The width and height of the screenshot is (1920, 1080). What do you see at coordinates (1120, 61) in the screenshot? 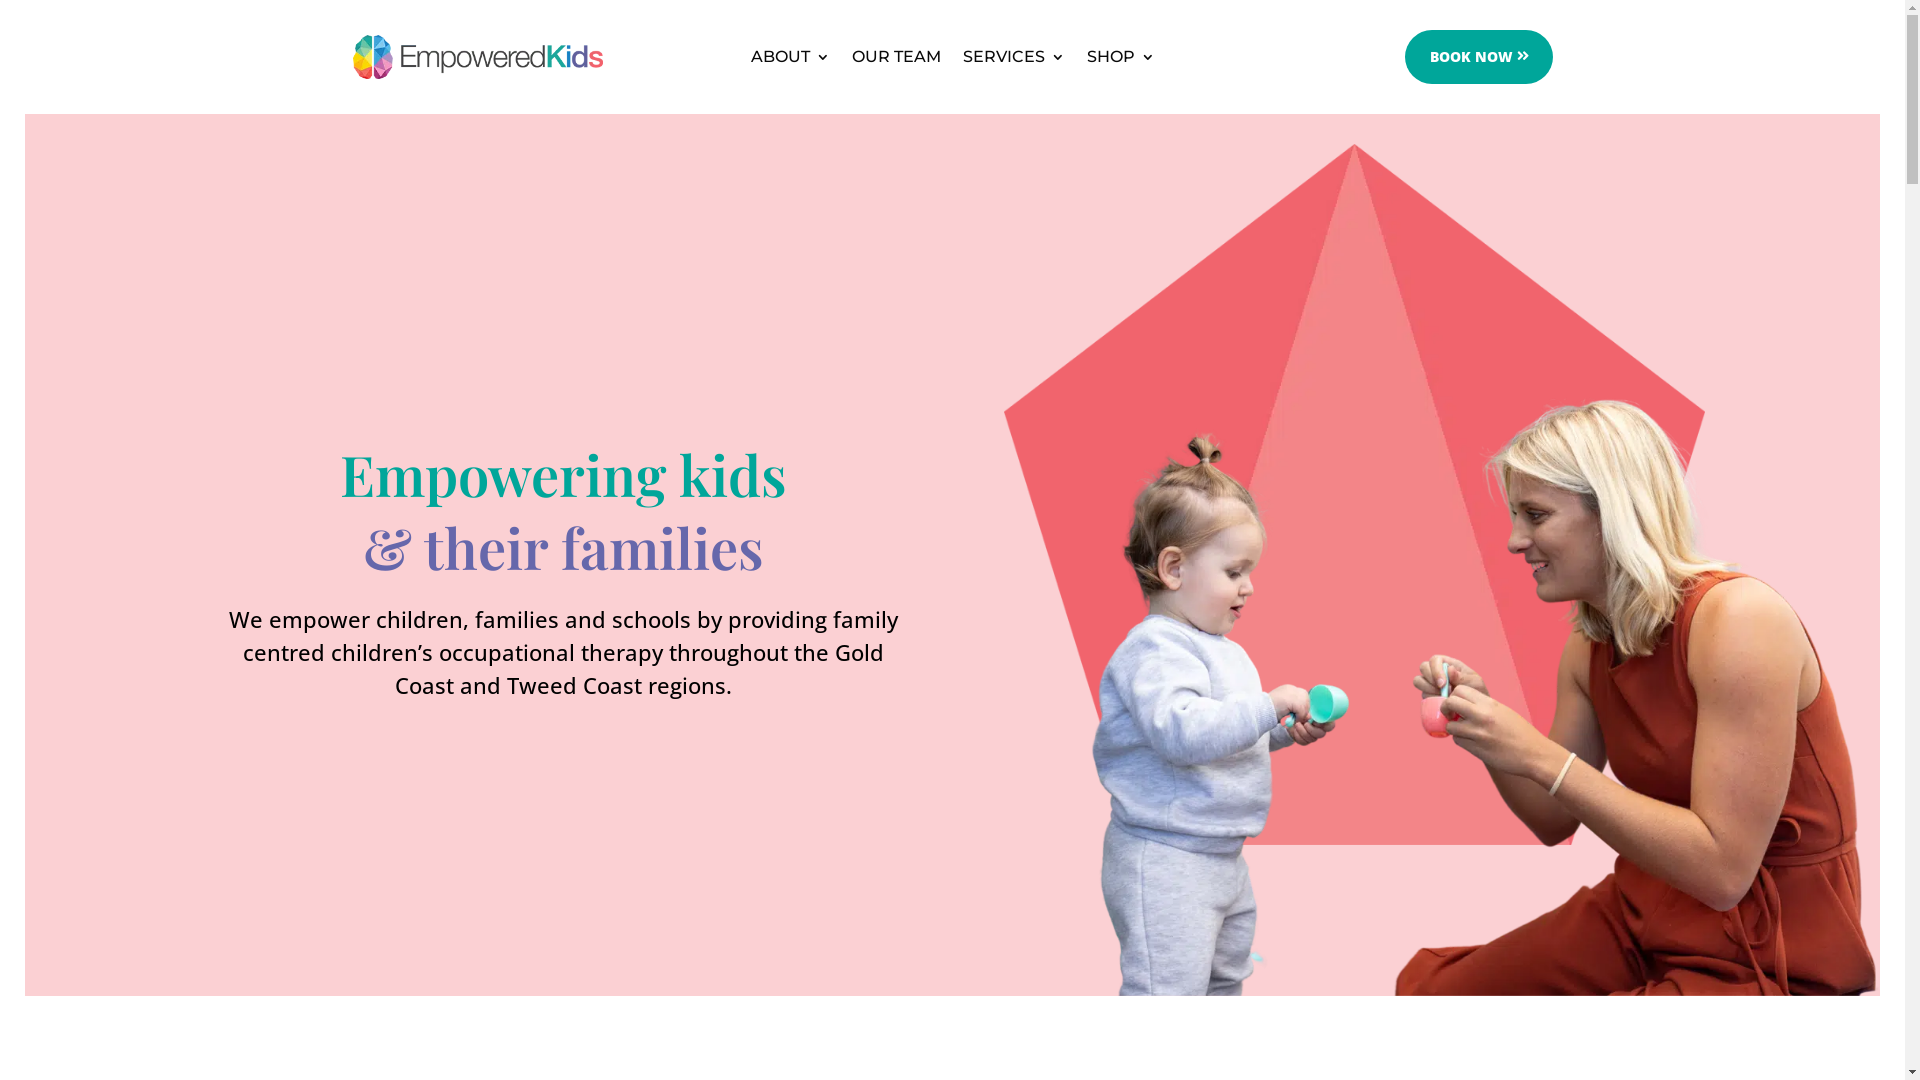
I see `SHOP` at bounding box center [1120, 61].